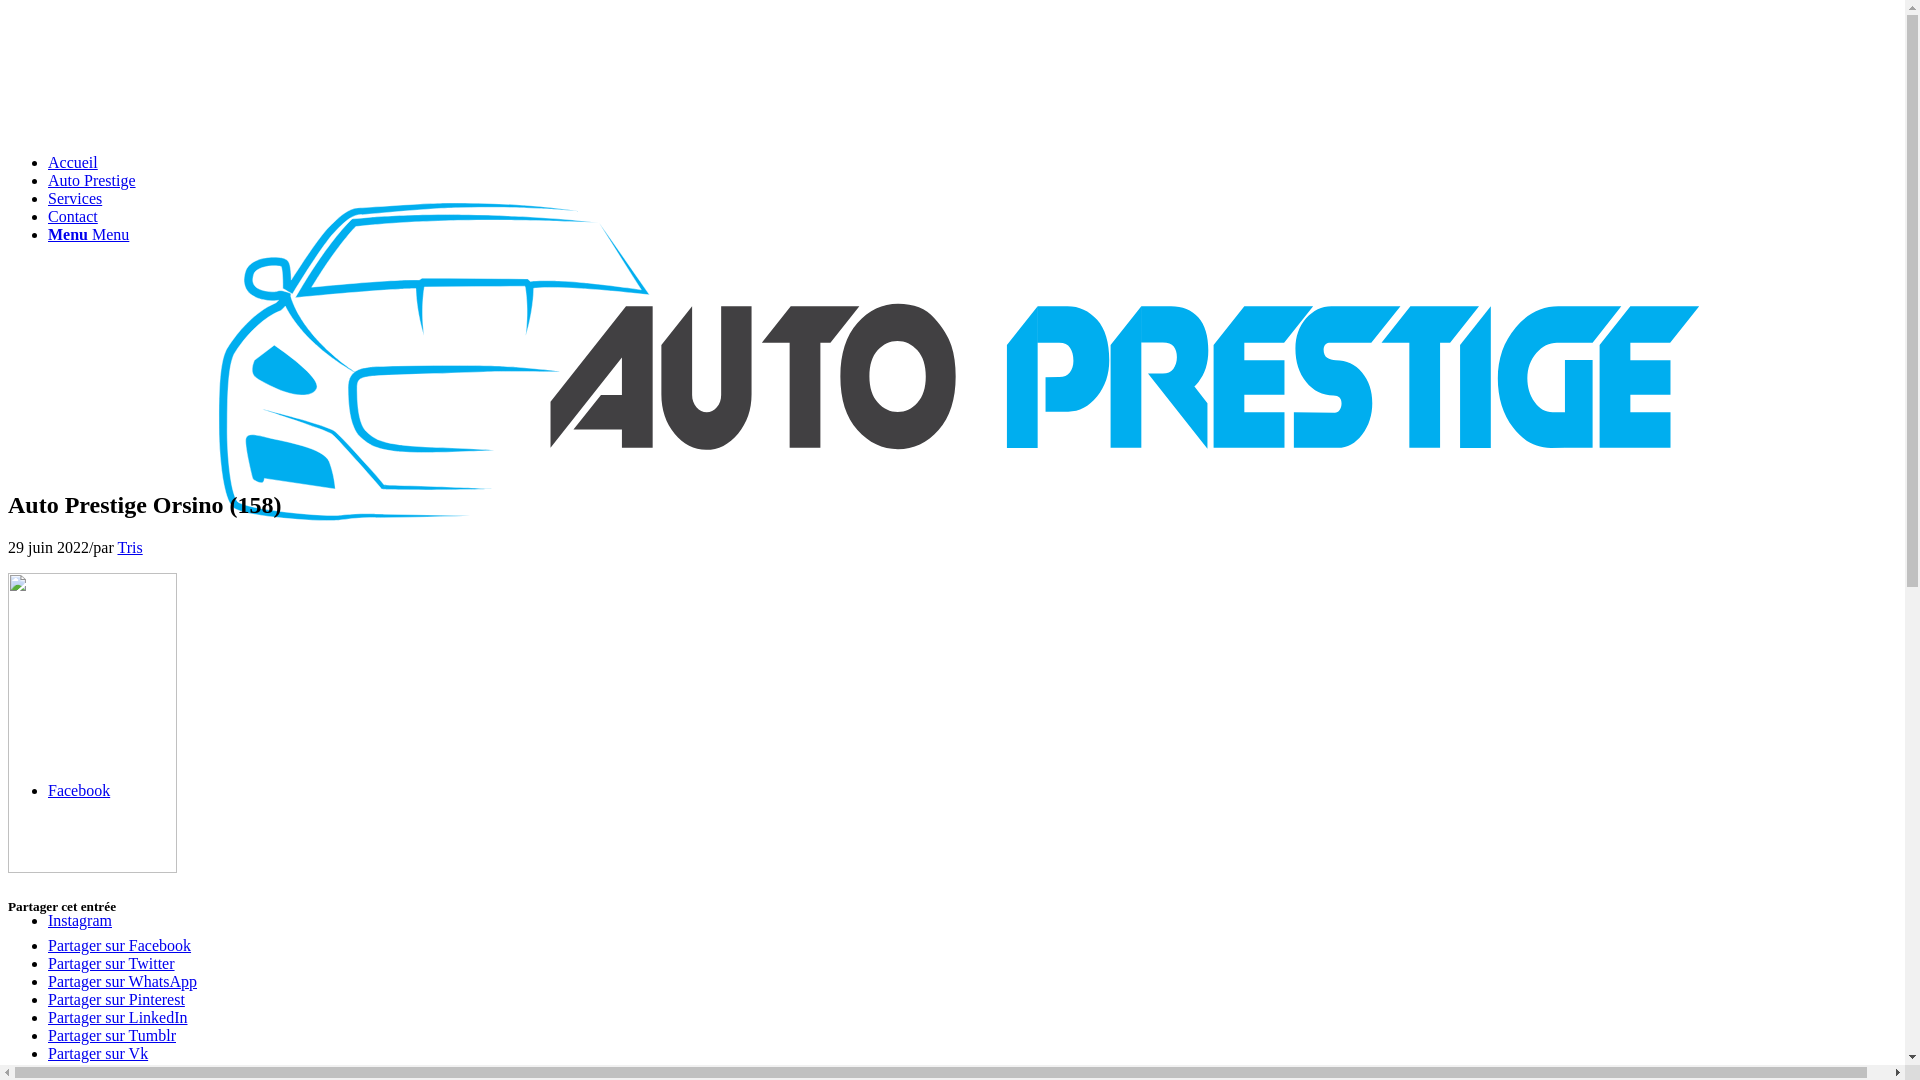 The image size is (1920, 1080). What do you see at coordinates (112, 1036) in the screenshot?
I see `Partager sur Tumblr` at bounding box center [112, 1036].